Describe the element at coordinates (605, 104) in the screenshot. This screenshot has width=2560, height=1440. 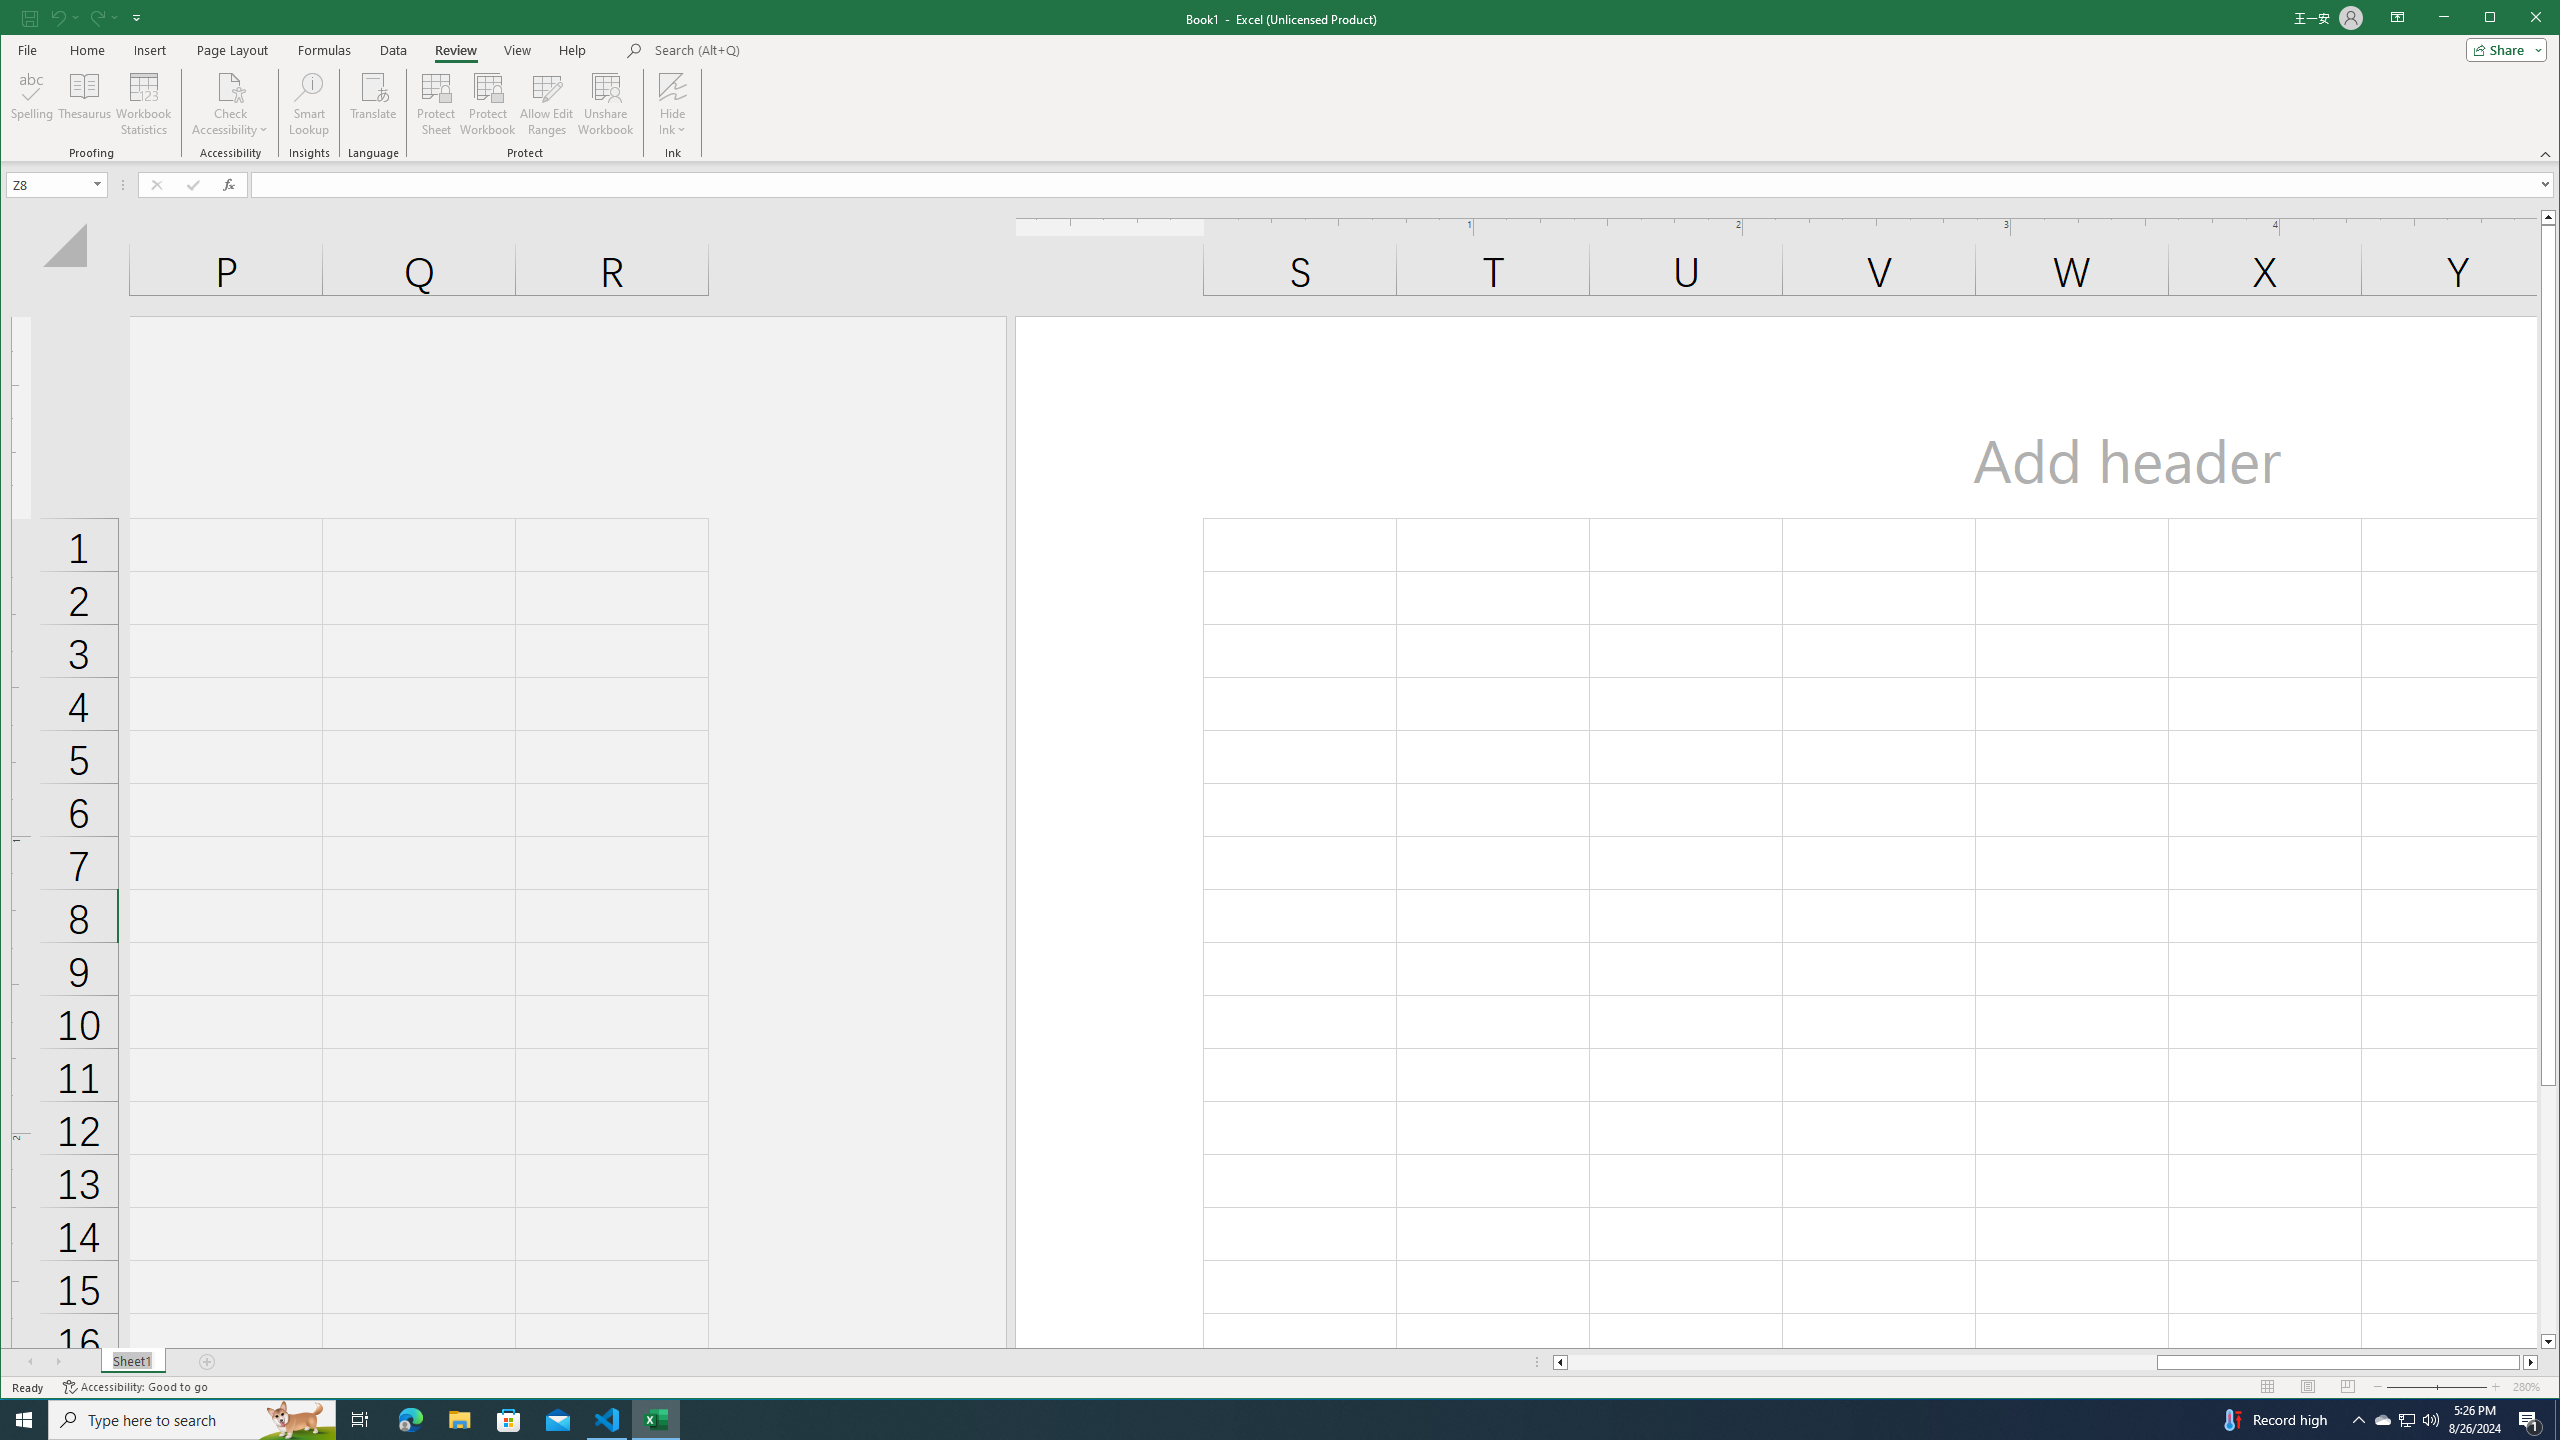
I see `Unshare Workbook` at that location.